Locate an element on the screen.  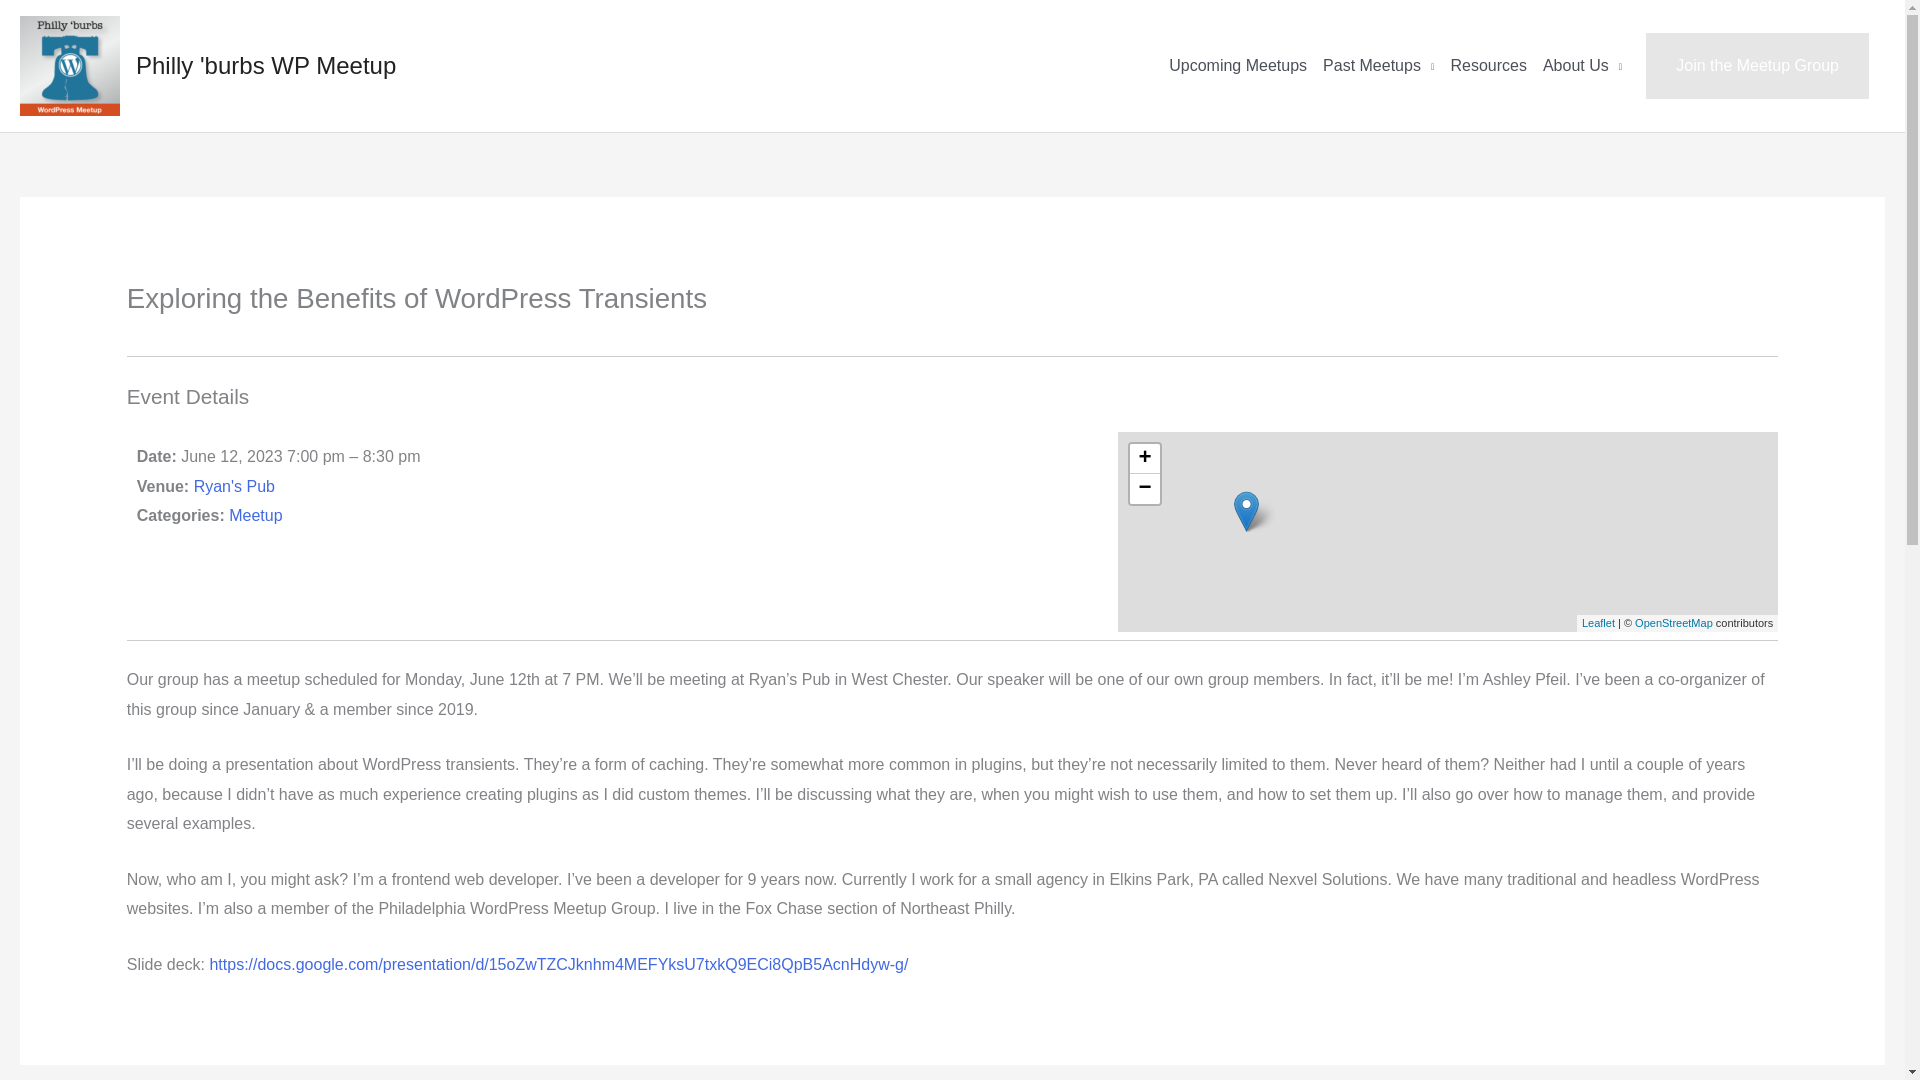
Zoom out is located at coordinates (1144, 489).